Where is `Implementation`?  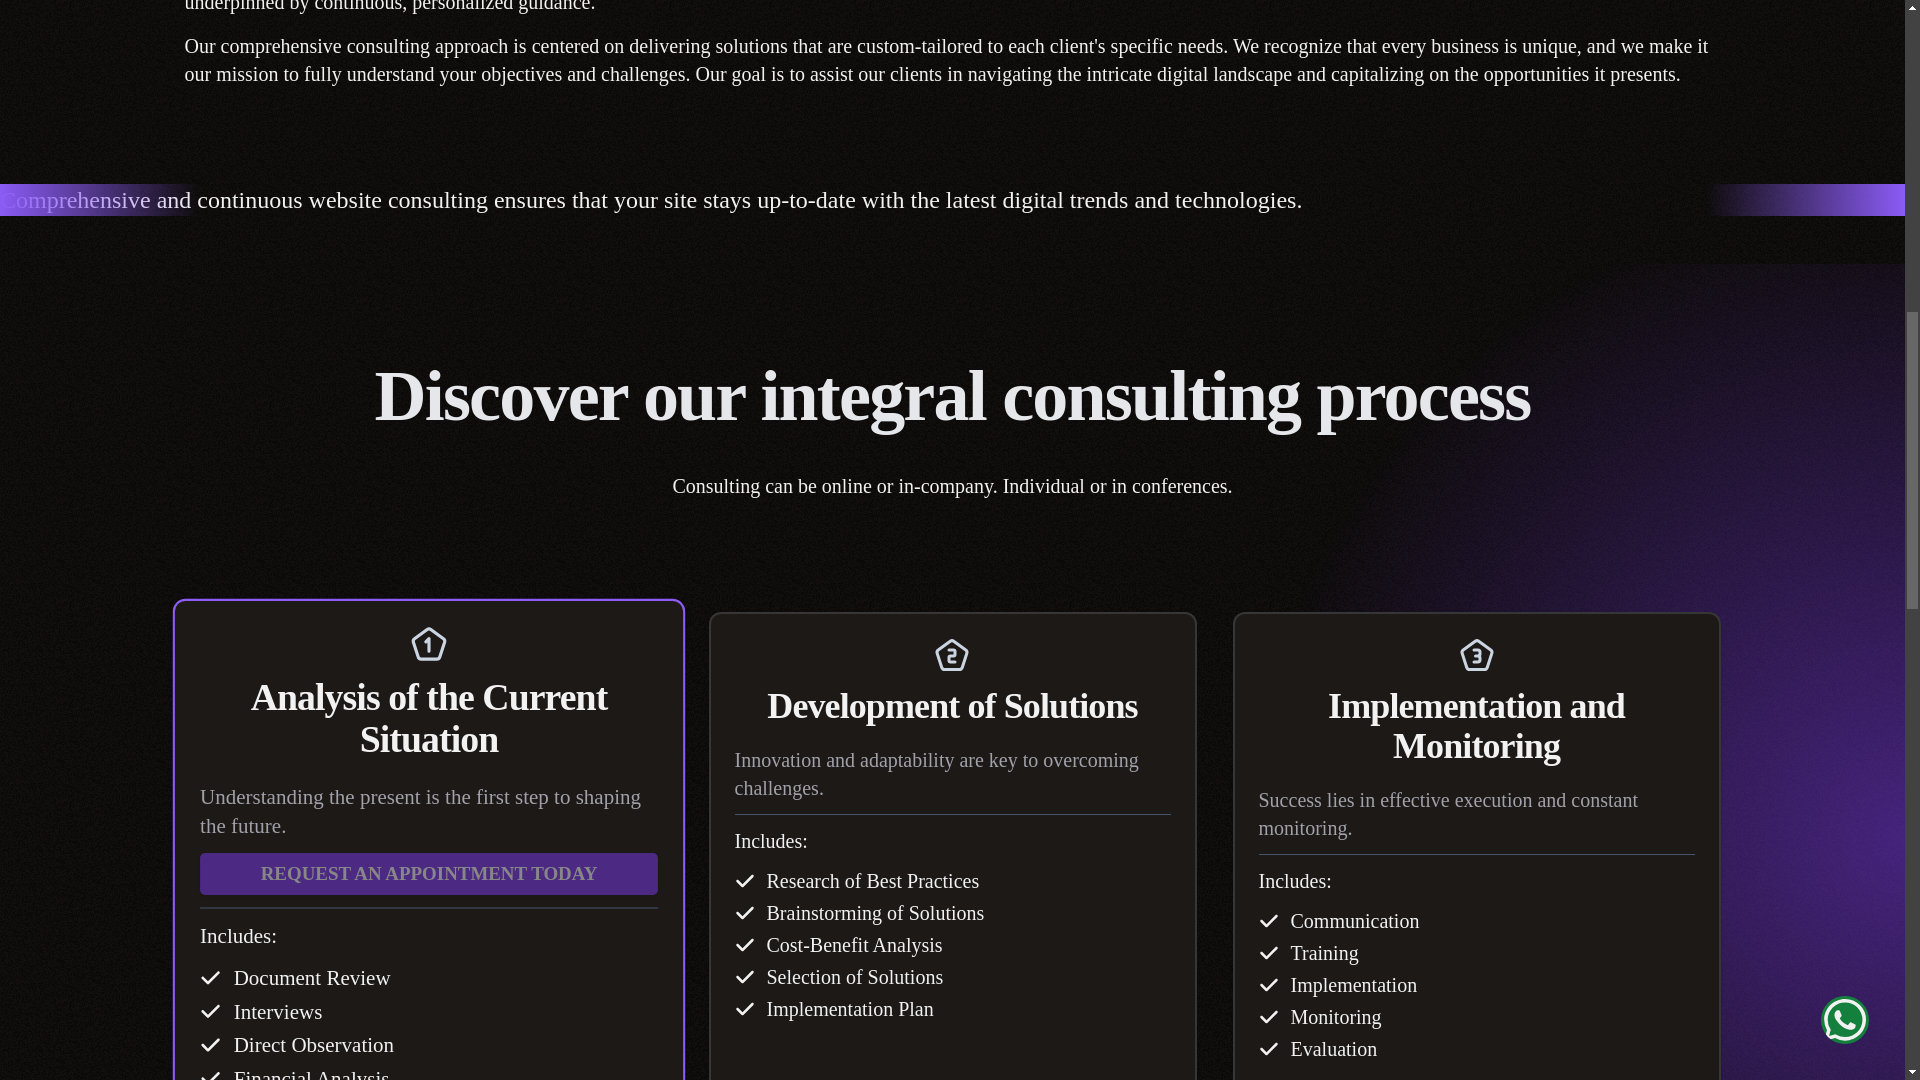
Implementation is located at coordinates (1353, 984).